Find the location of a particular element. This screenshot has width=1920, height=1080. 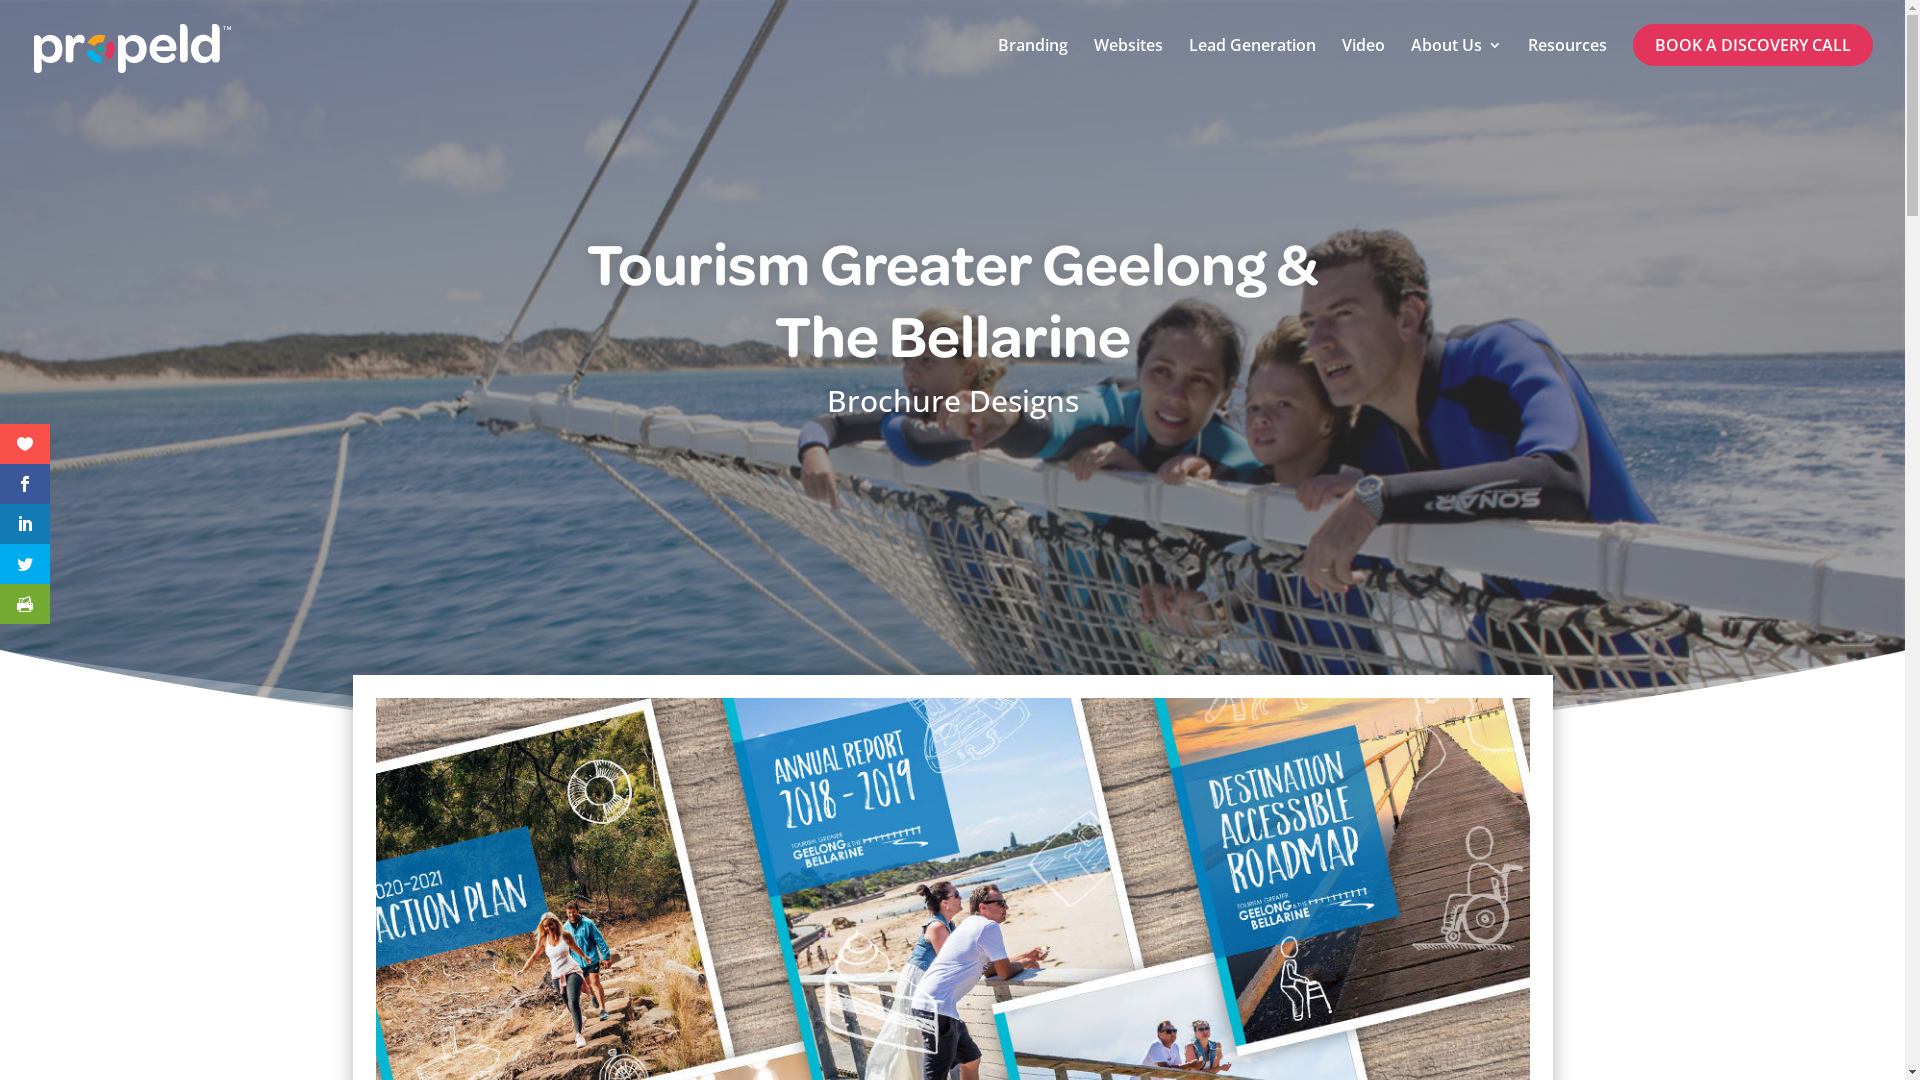

Branding is located at coordinates (1033, 68).